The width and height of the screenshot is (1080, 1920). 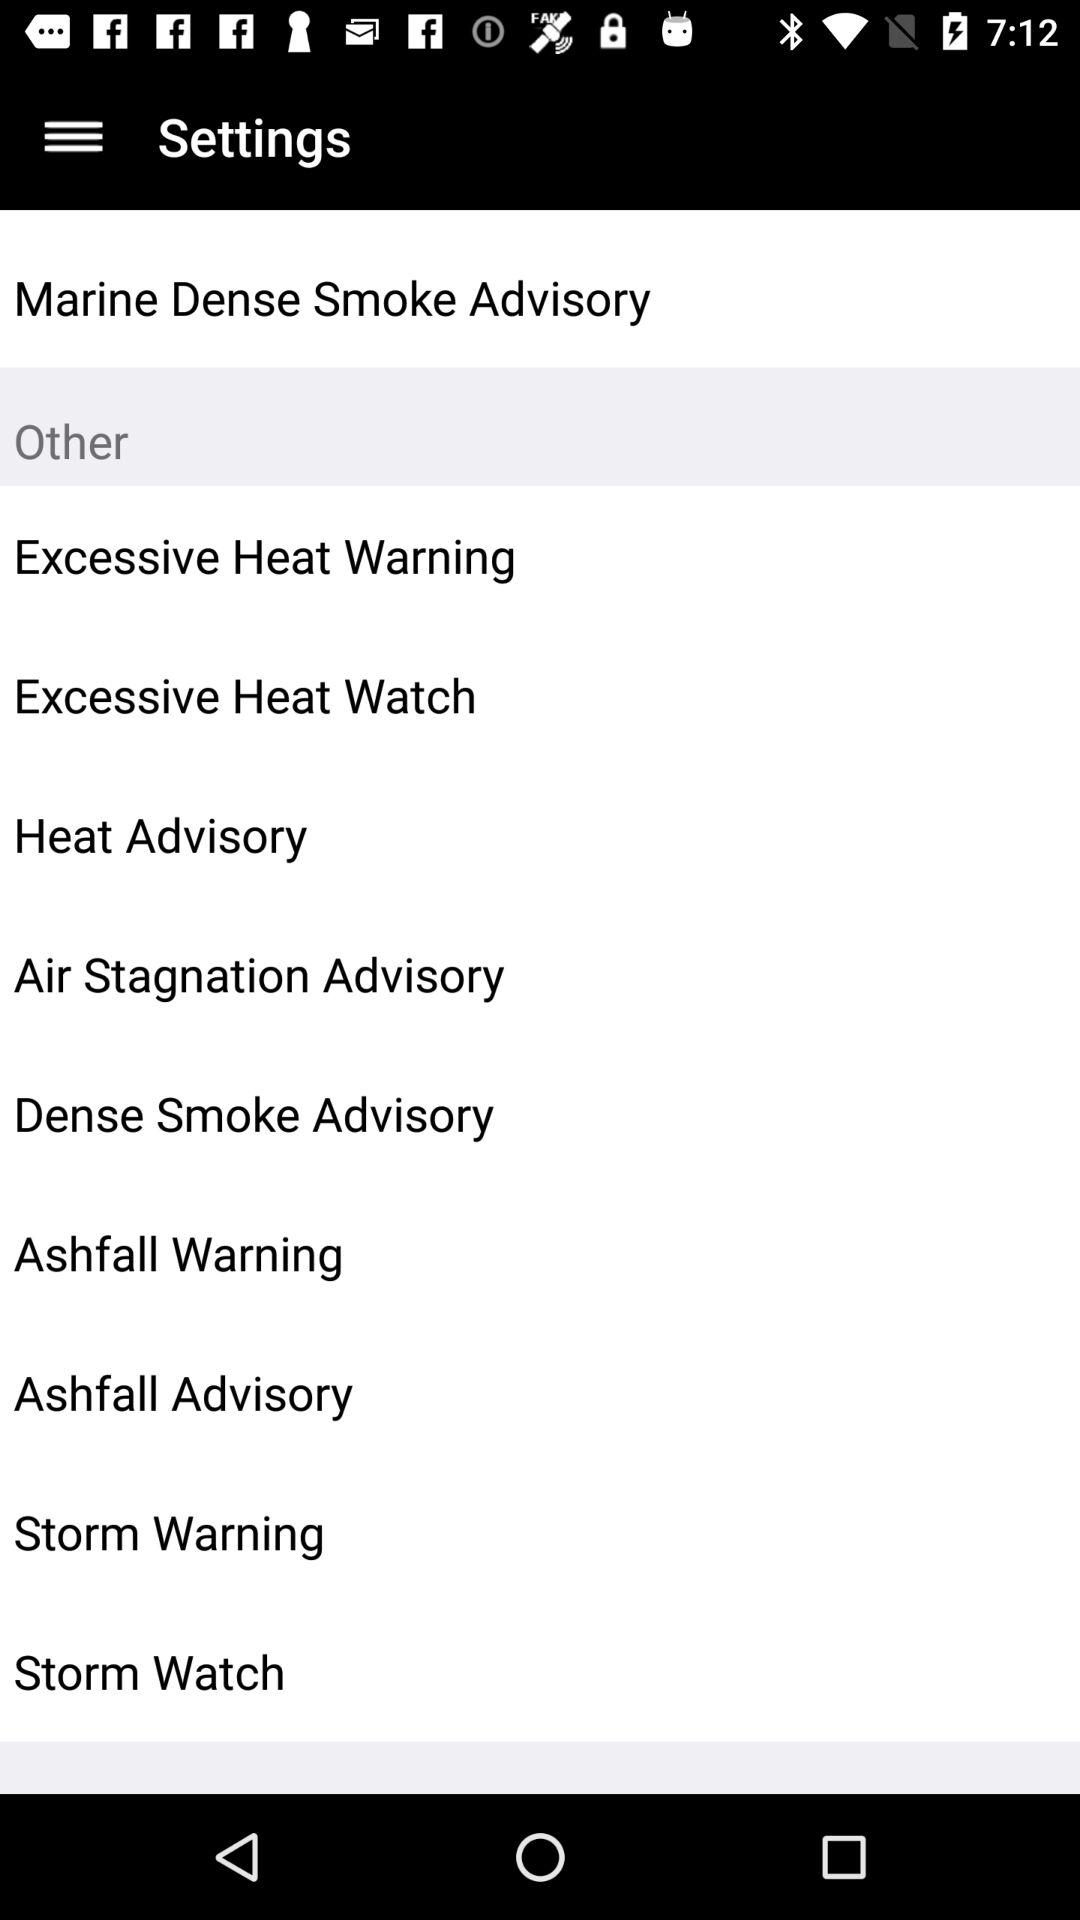 I want to click on tap icon to the right of dense smoke advisory item, so click(x=1016, y=1113).